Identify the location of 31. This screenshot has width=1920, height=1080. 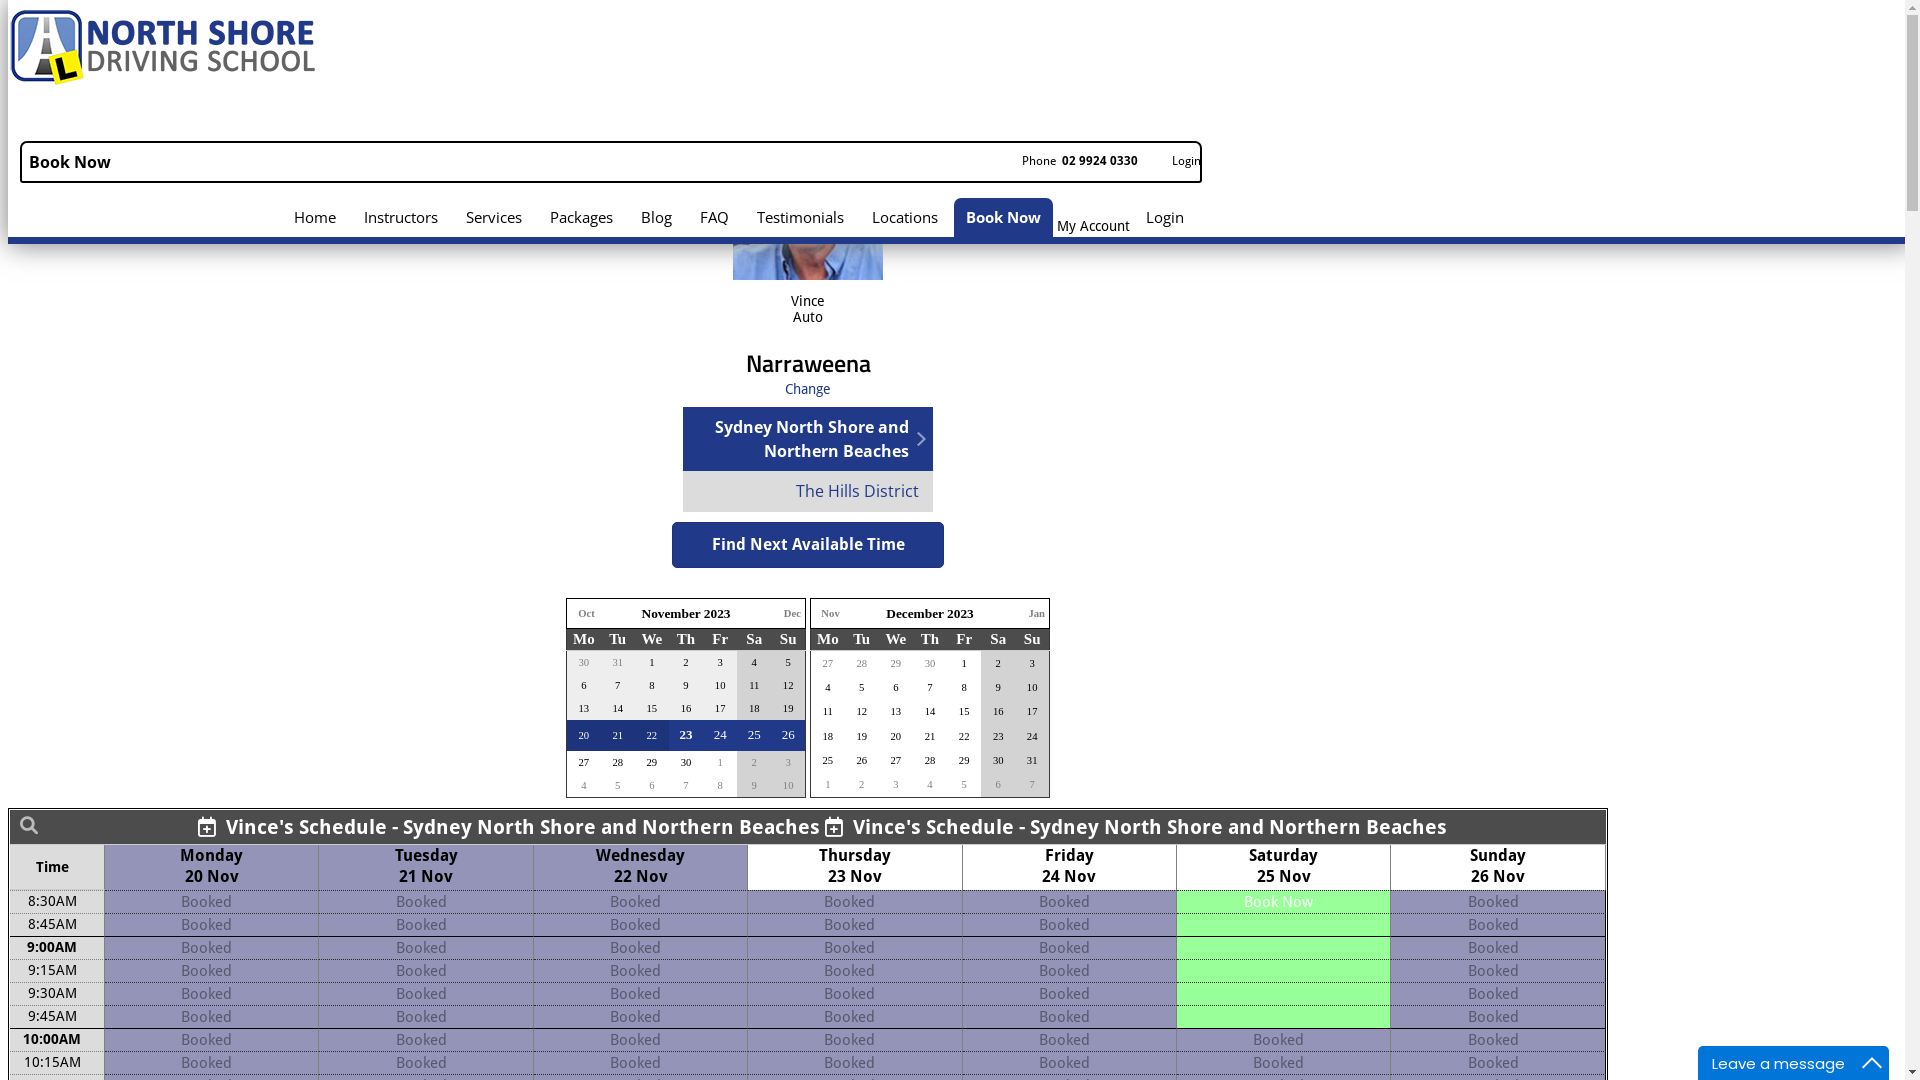
(1032, 760).